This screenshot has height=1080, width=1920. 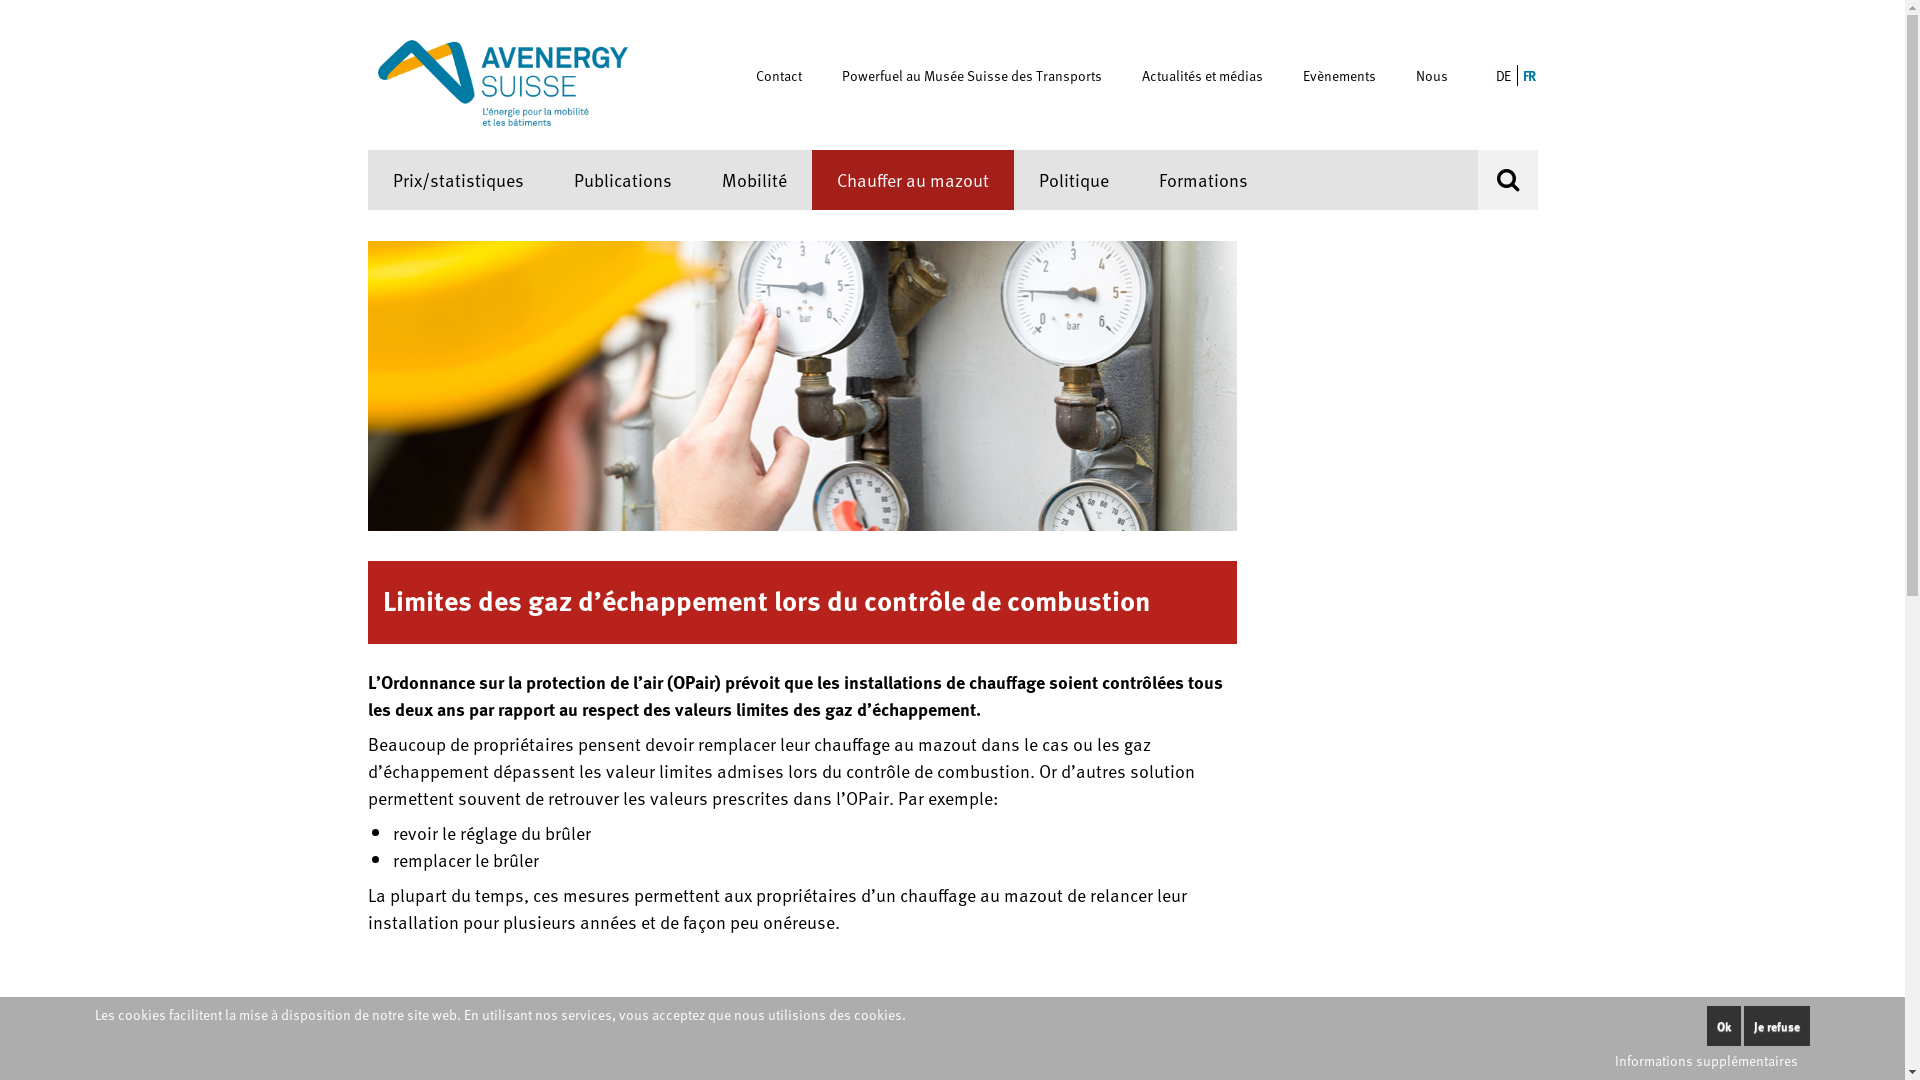 I want to click on Prix/statistiques, so click(x=458, y=180).